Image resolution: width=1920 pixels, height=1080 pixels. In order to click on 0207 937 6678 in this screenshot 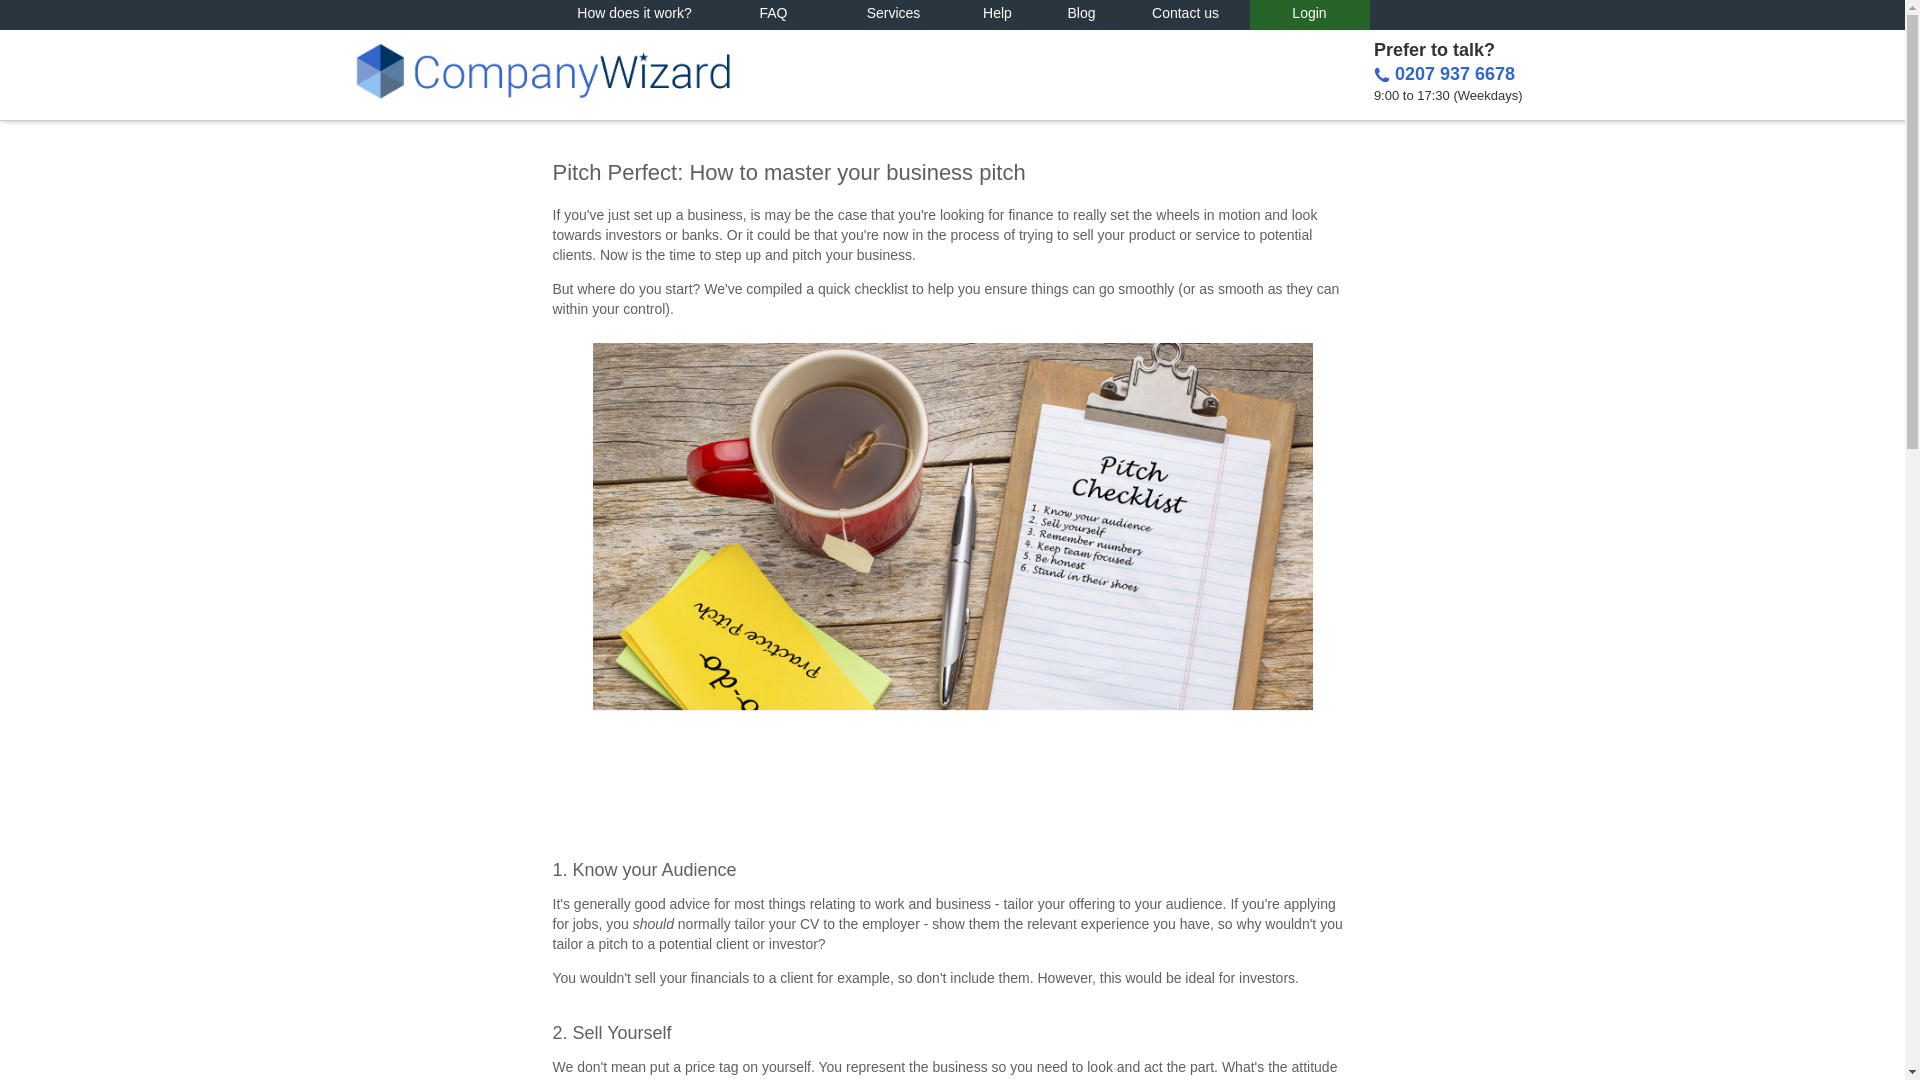, I will do `click(1454, 74)`.